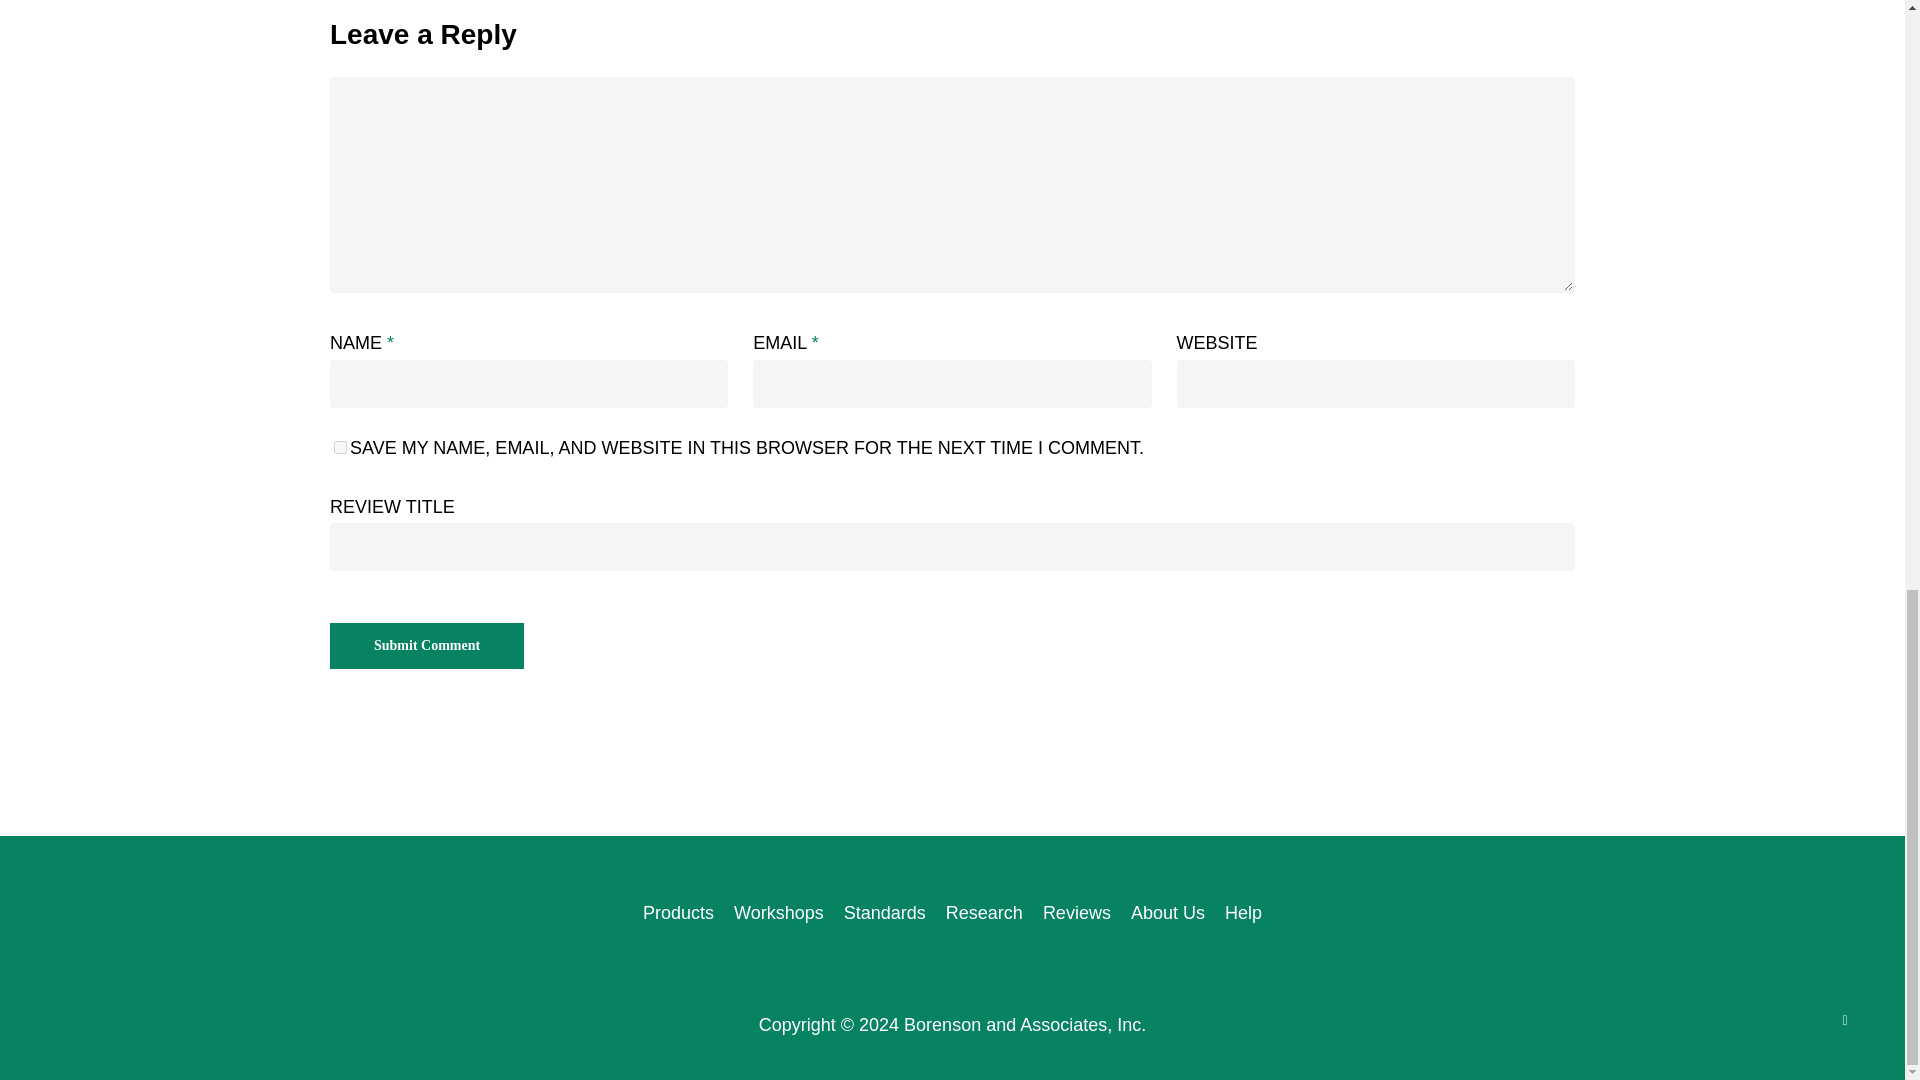  I want to click on Research, so click(984, 913).